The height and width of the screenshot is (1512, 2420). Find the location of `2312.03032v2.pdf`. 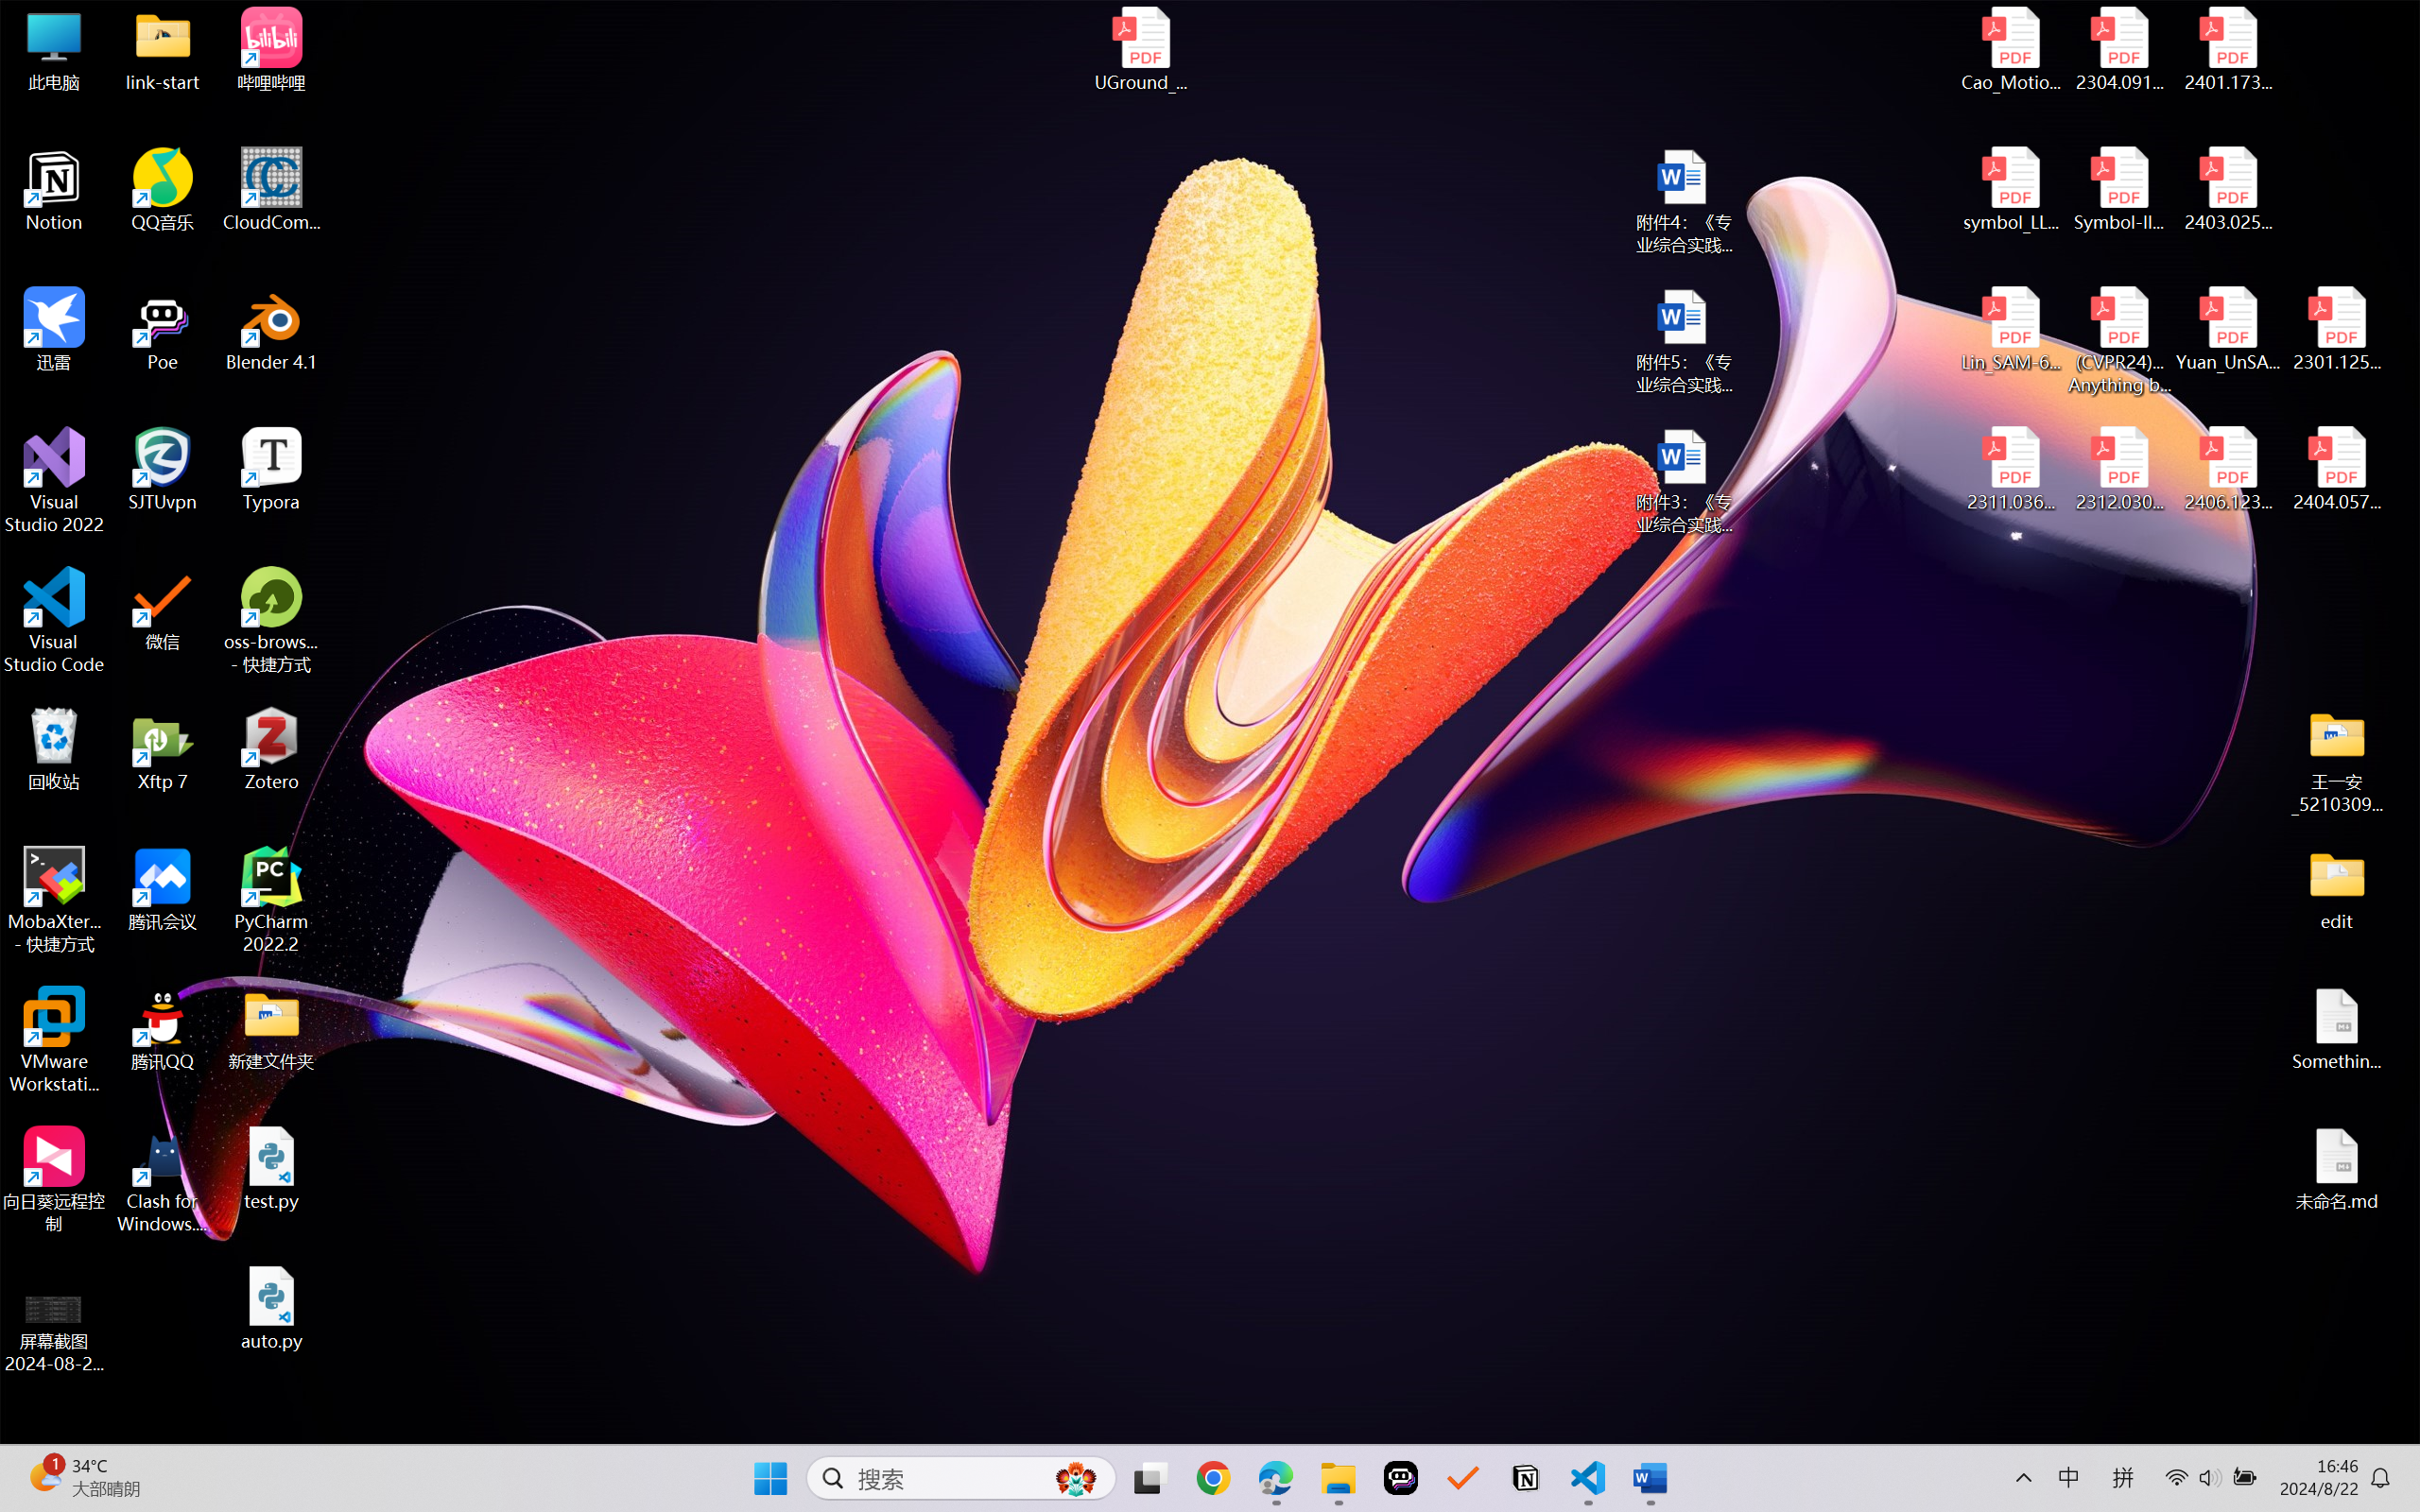

2312.03032v2.pdf is located at coordinates (2119, 470).